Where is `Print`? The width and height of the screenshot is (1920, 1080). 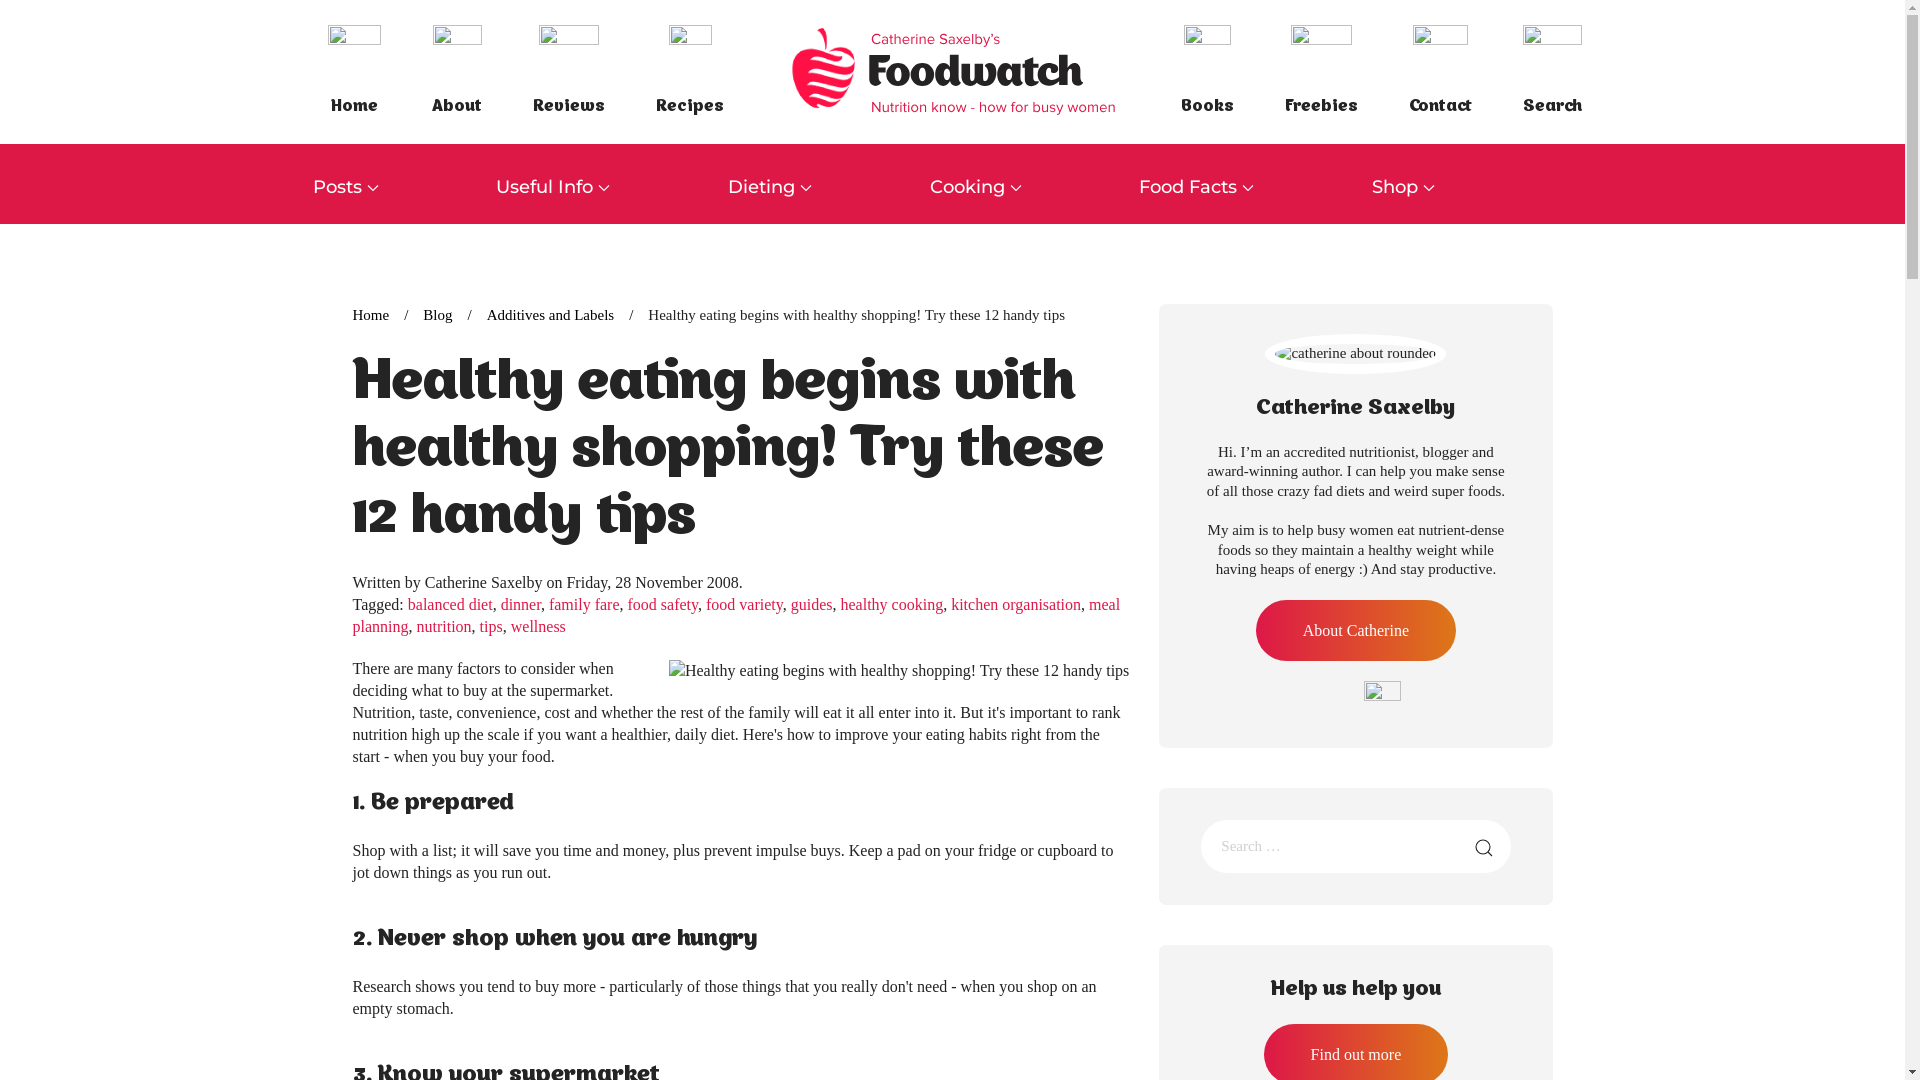 Print is located at coordinates (1121, 374).